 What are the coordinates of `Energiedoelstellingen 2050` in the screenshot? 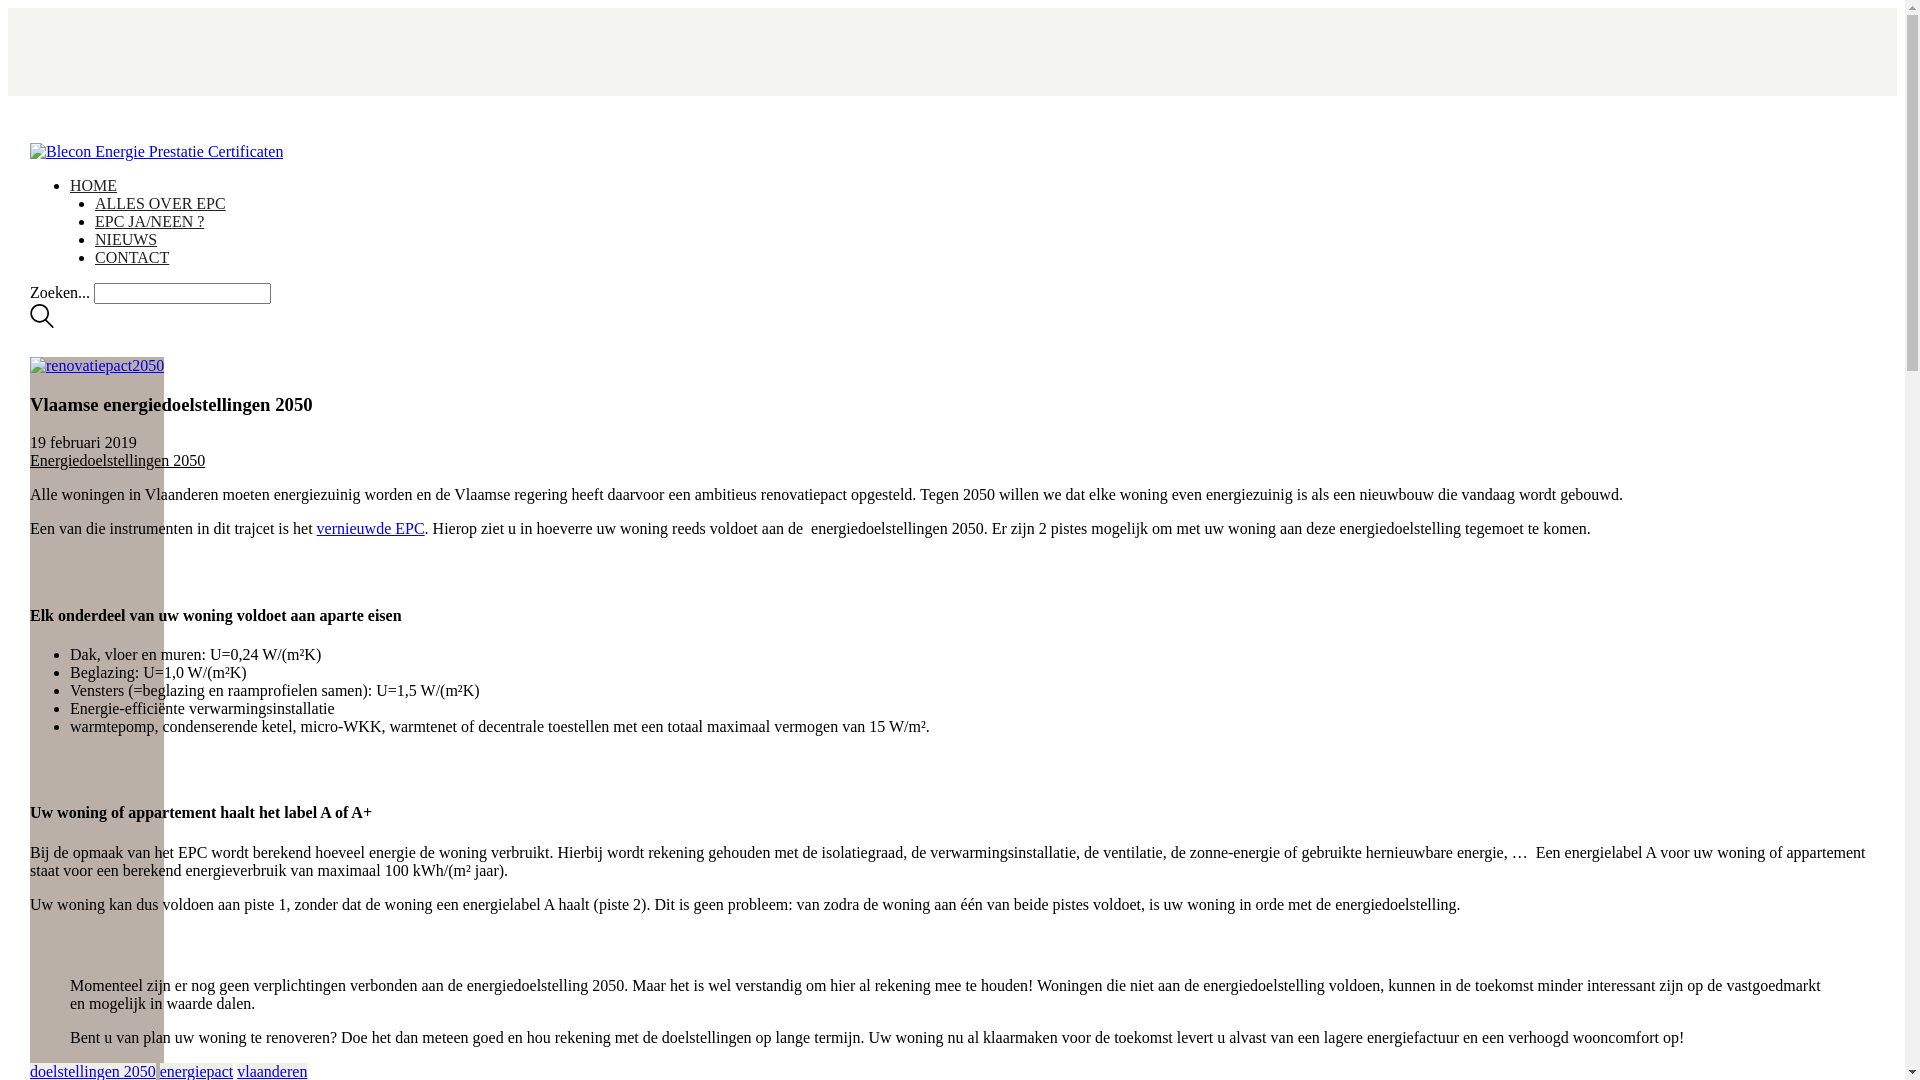 It's located at (118, 460).